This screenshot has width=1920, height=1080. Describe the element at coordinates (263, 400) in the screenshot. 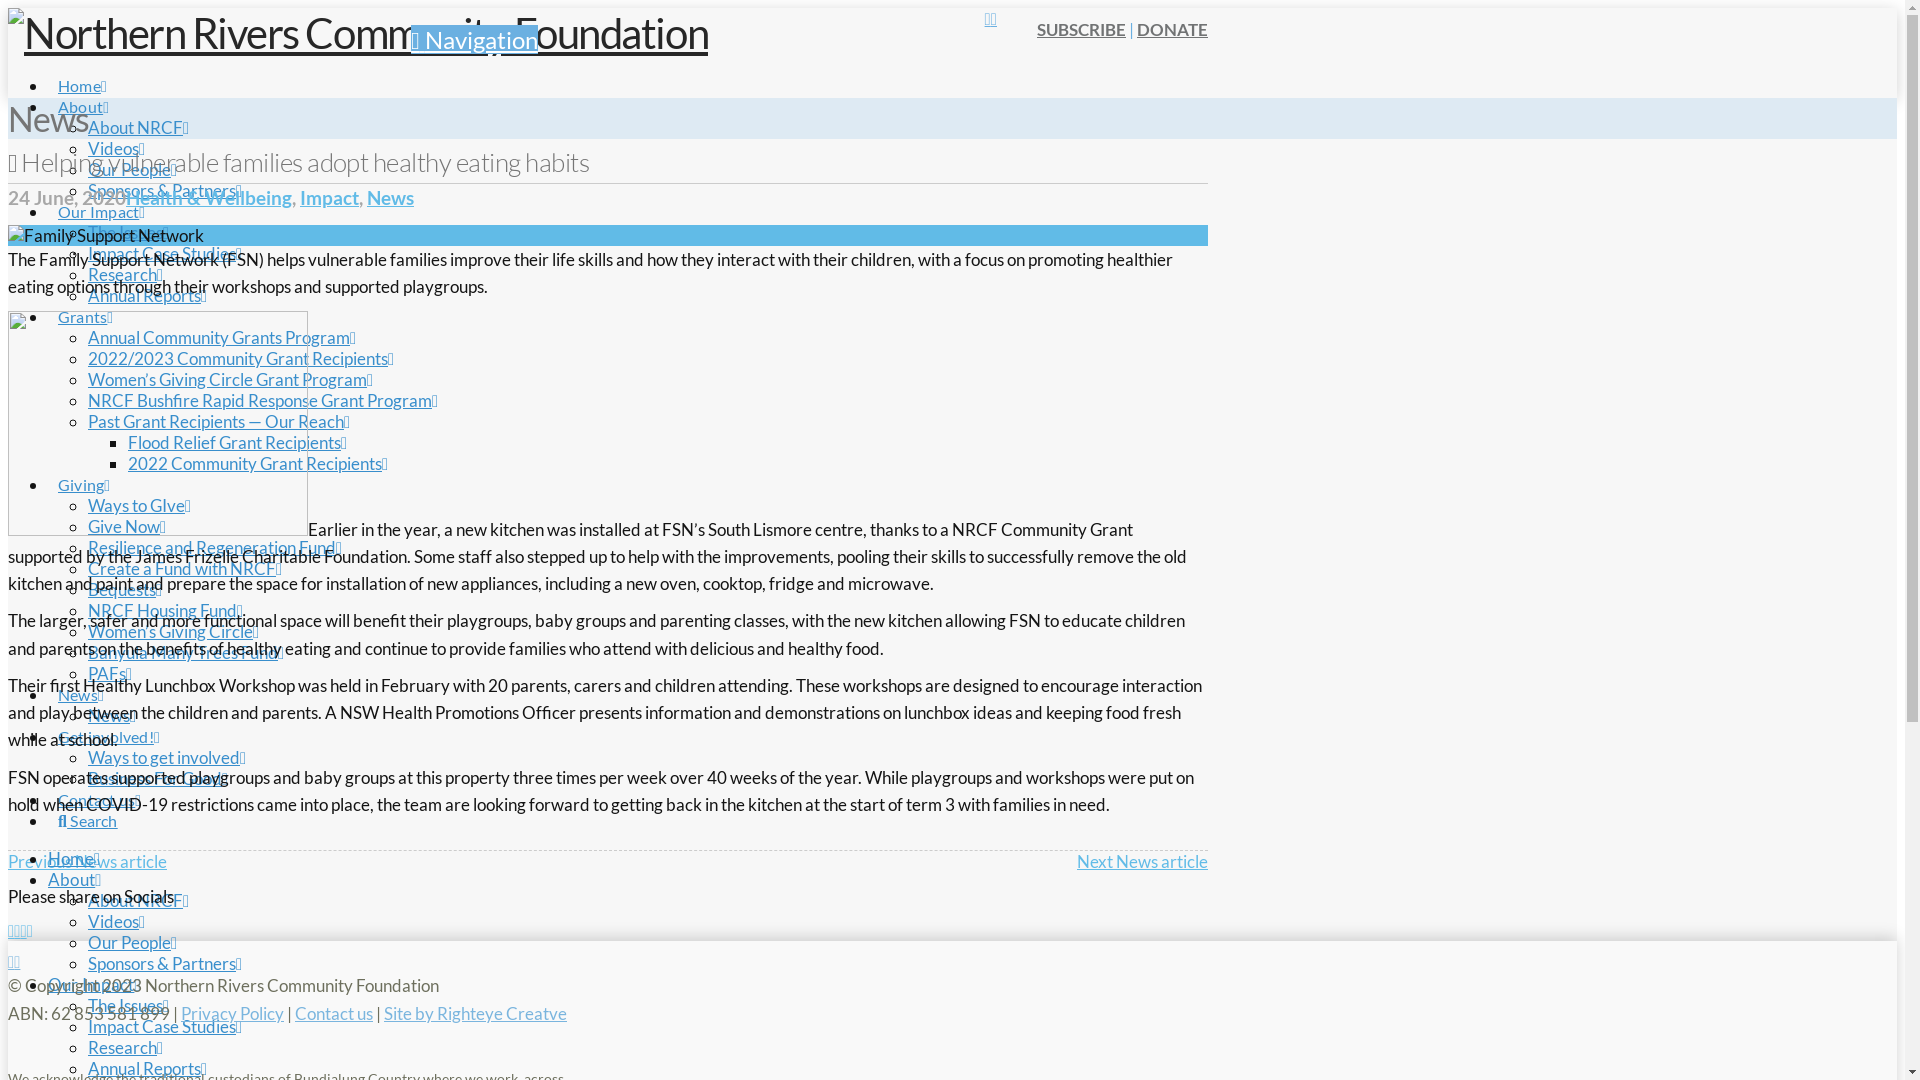

I see `NRCF Bushfire Rapid Response Grant Program` at that location.